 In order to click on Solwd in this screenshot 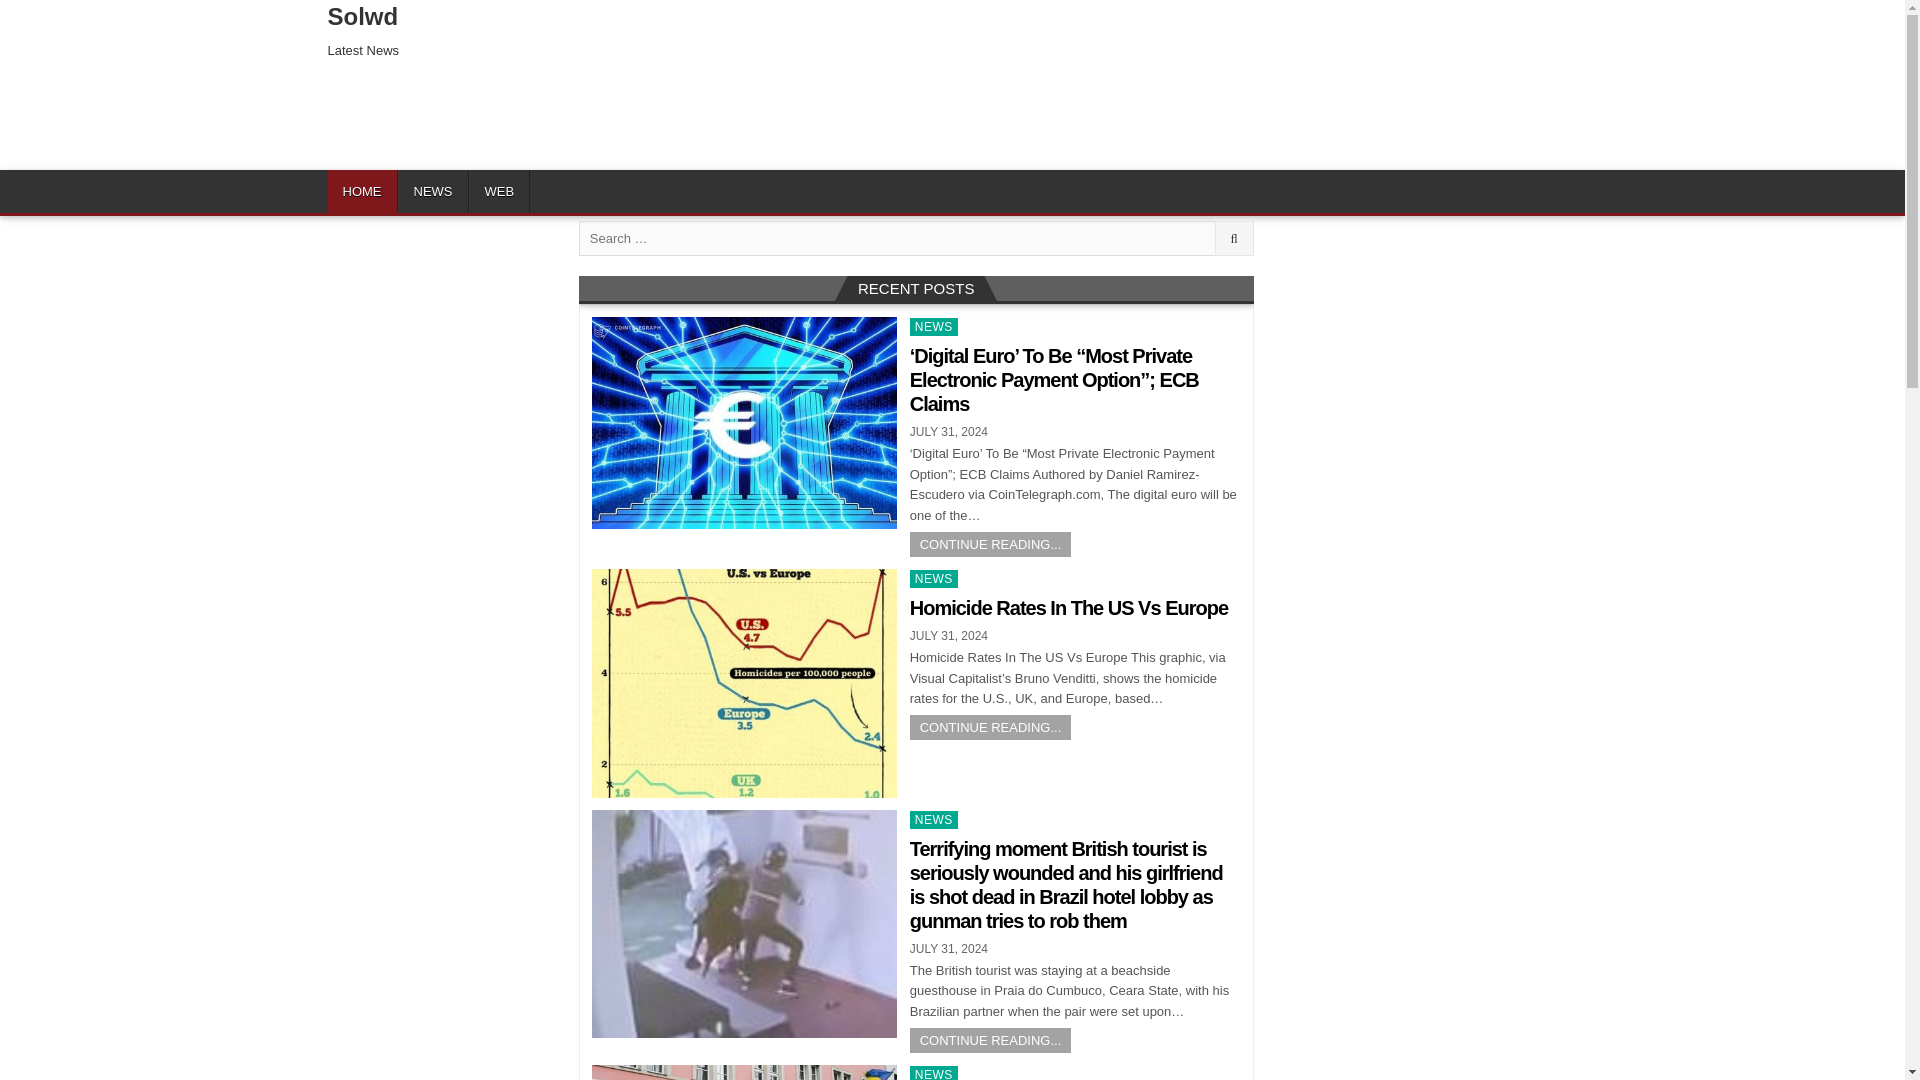, I will do `click(364, 16)`.